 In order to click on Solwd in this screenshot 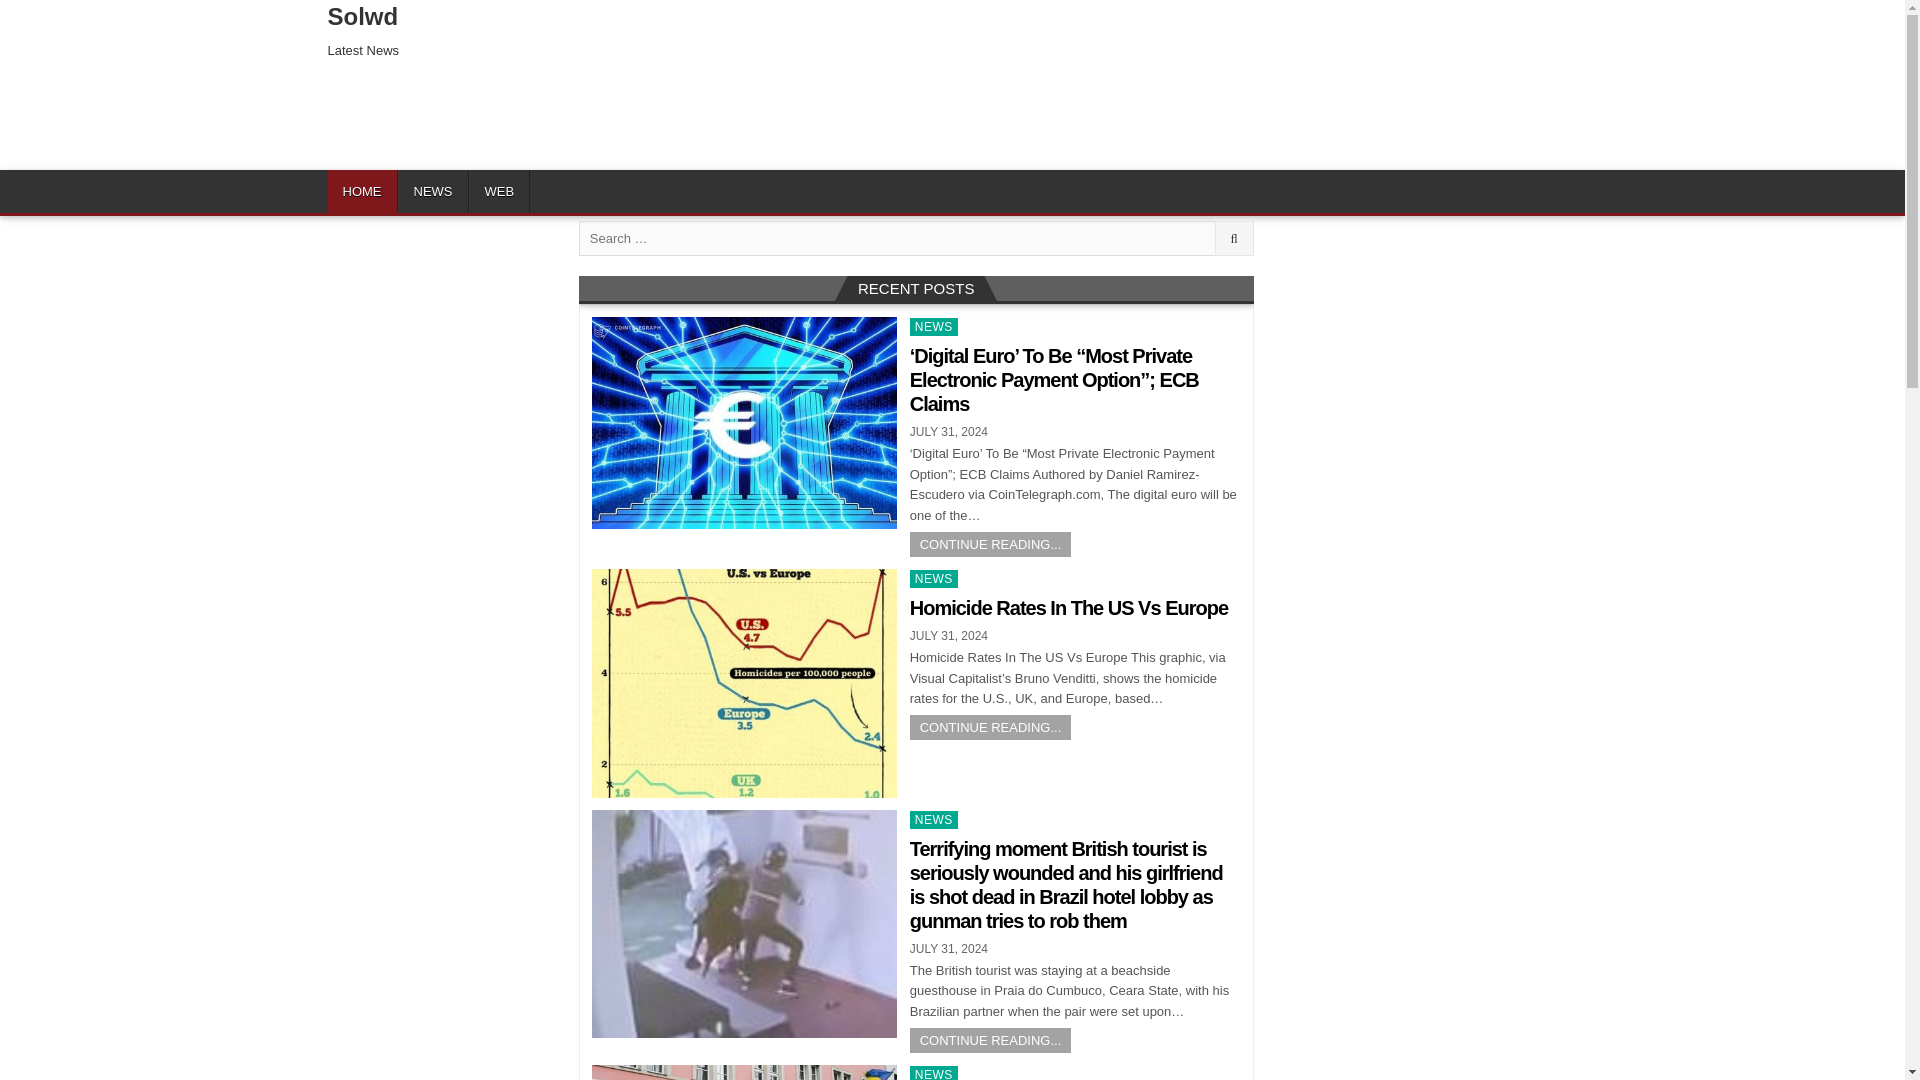, I will do `click(364, 16)`.